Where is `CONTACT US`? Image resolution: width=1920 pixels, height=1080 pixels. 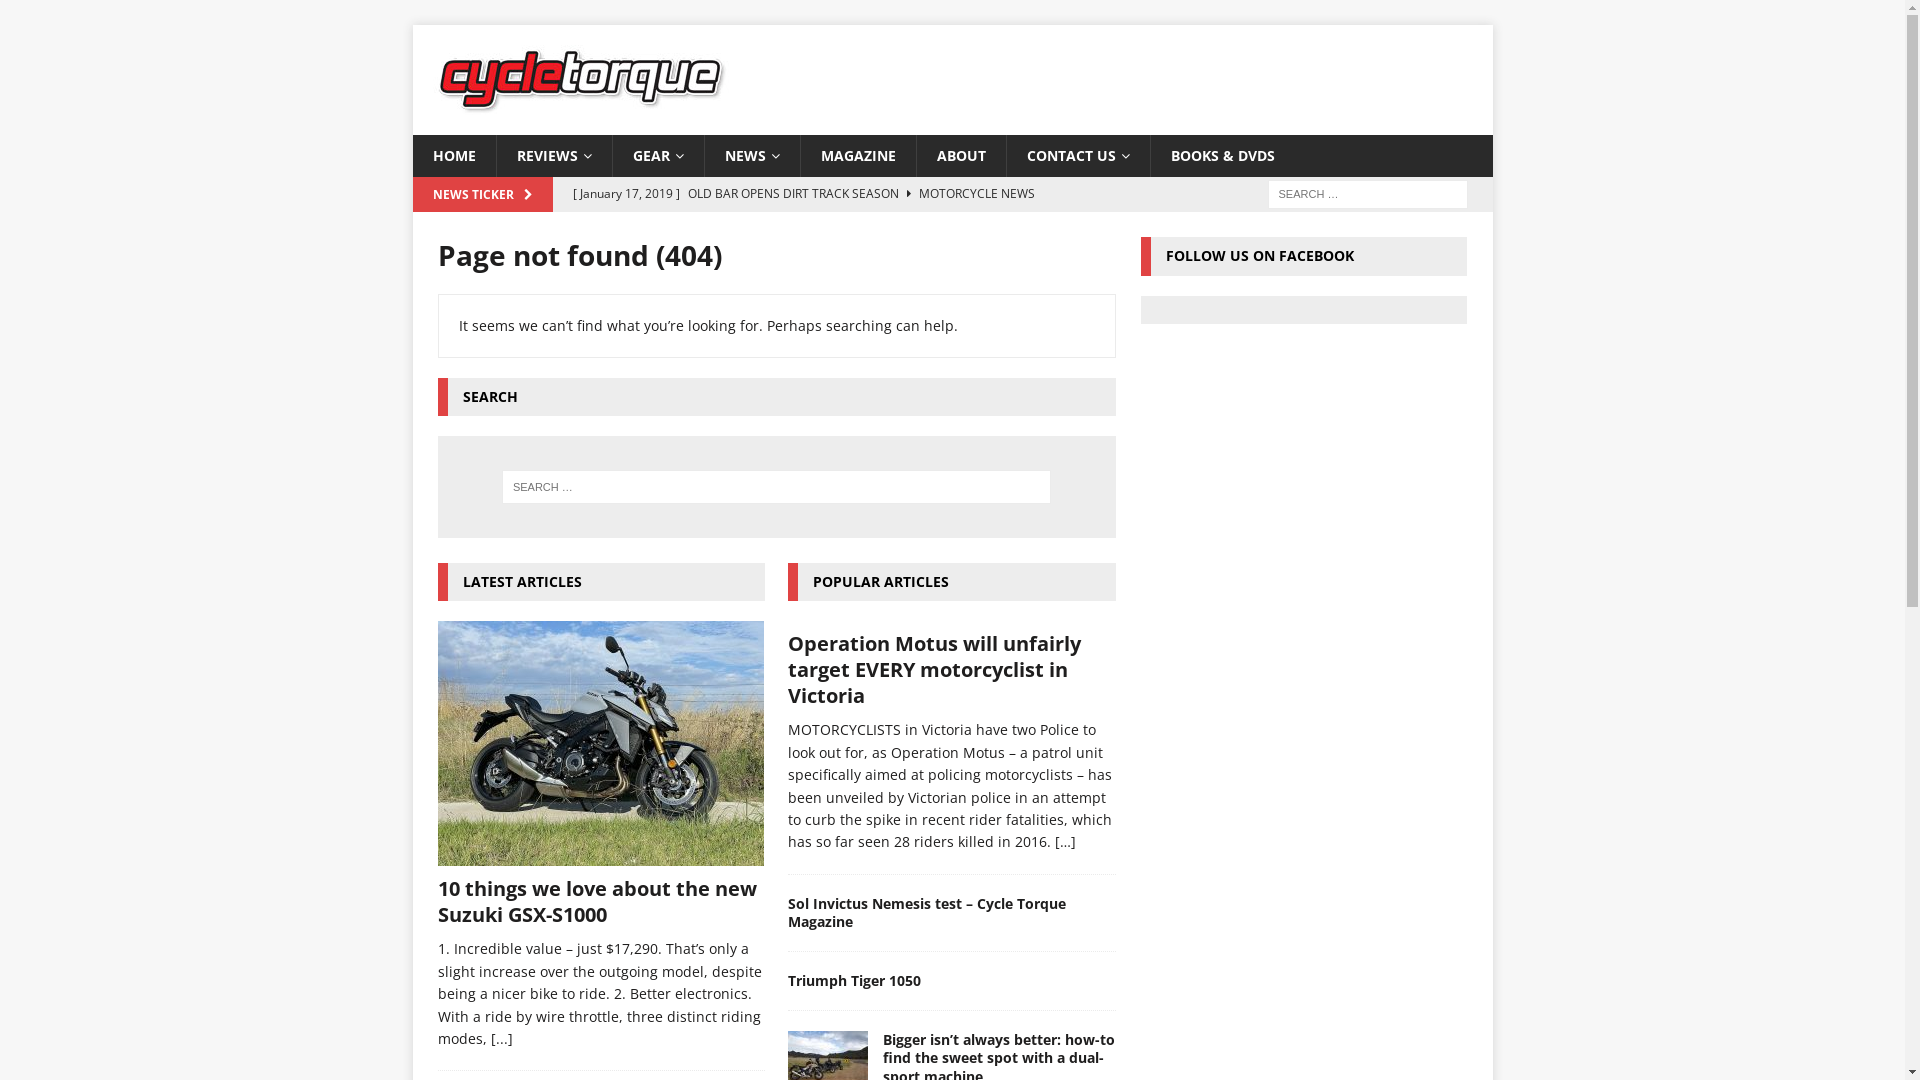 CONTACT US is located at coordinates (1078, 156).